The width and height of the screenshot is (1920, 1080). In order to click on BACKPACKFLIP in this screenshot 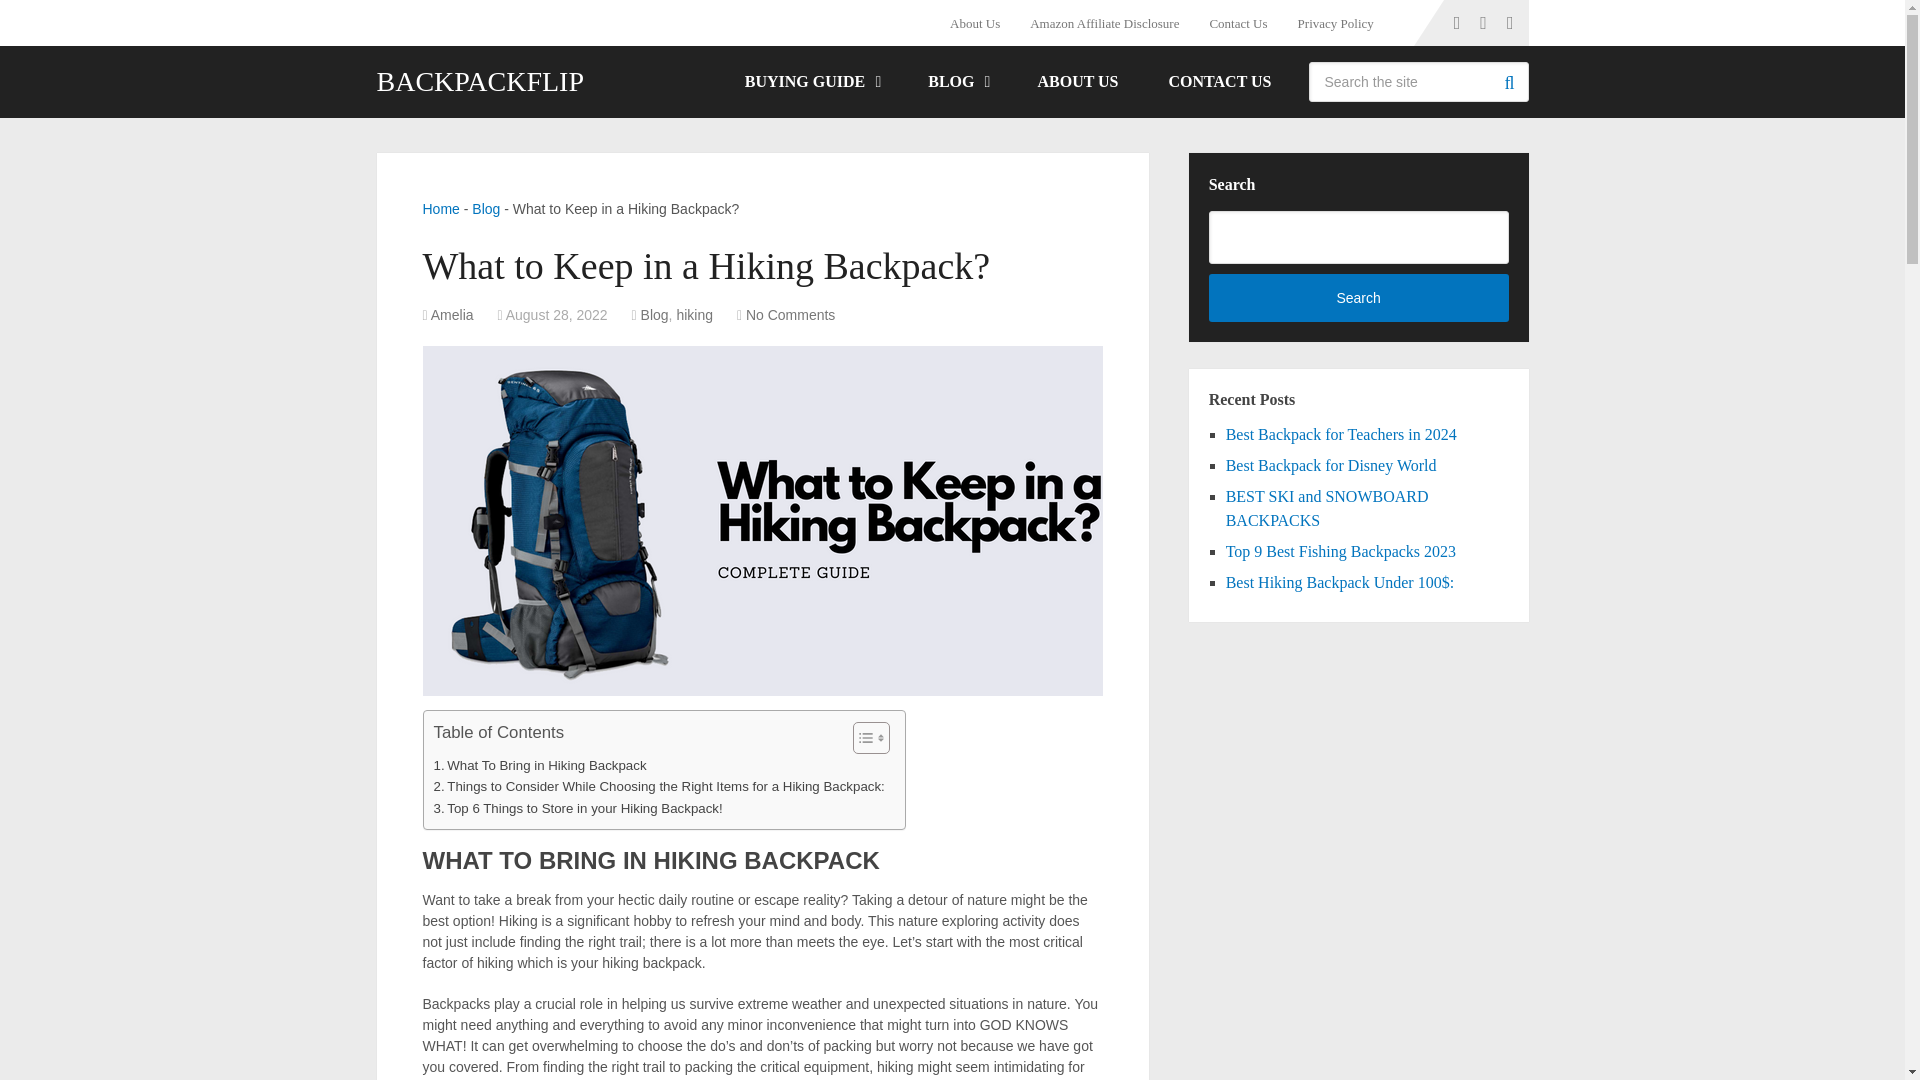, I will do `click(480, 82)`.